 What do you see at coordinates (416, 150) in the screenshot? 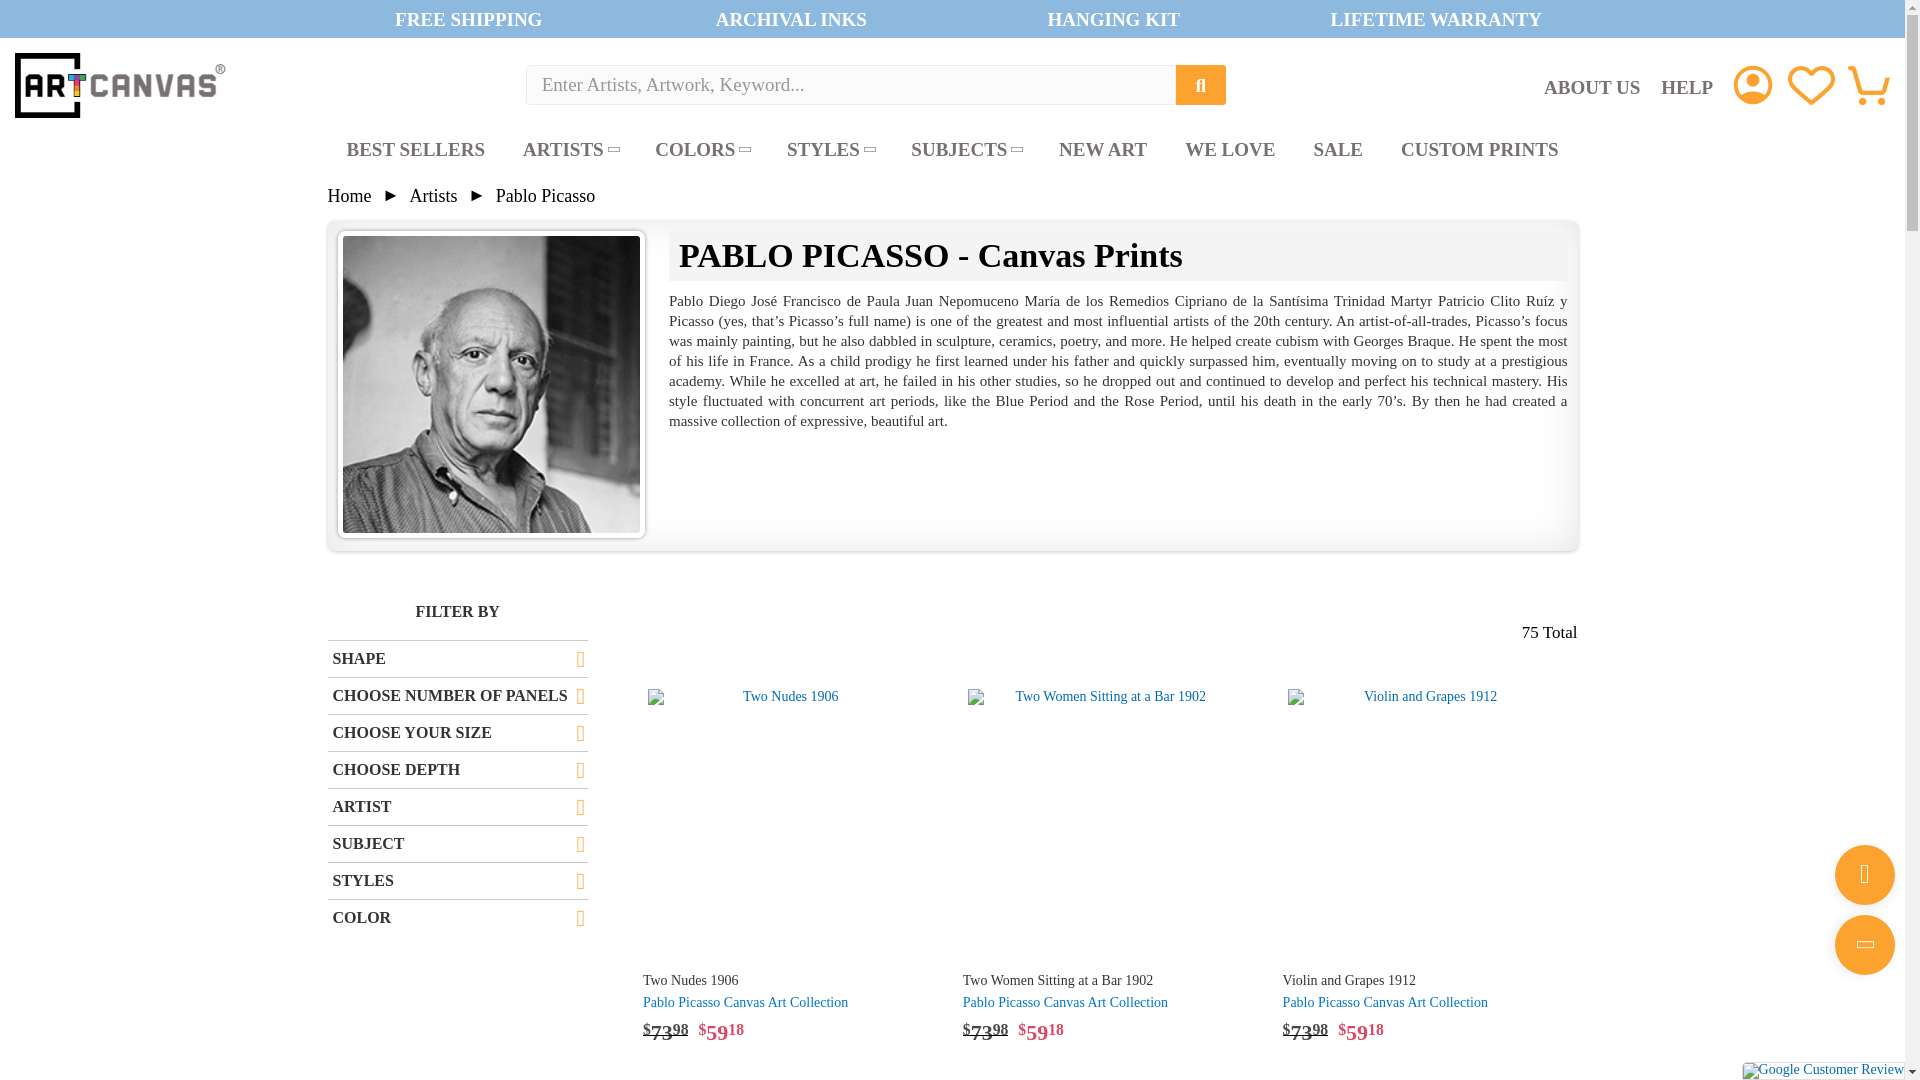
I see `BEST SELLERS` at bounding box center [416, 150].